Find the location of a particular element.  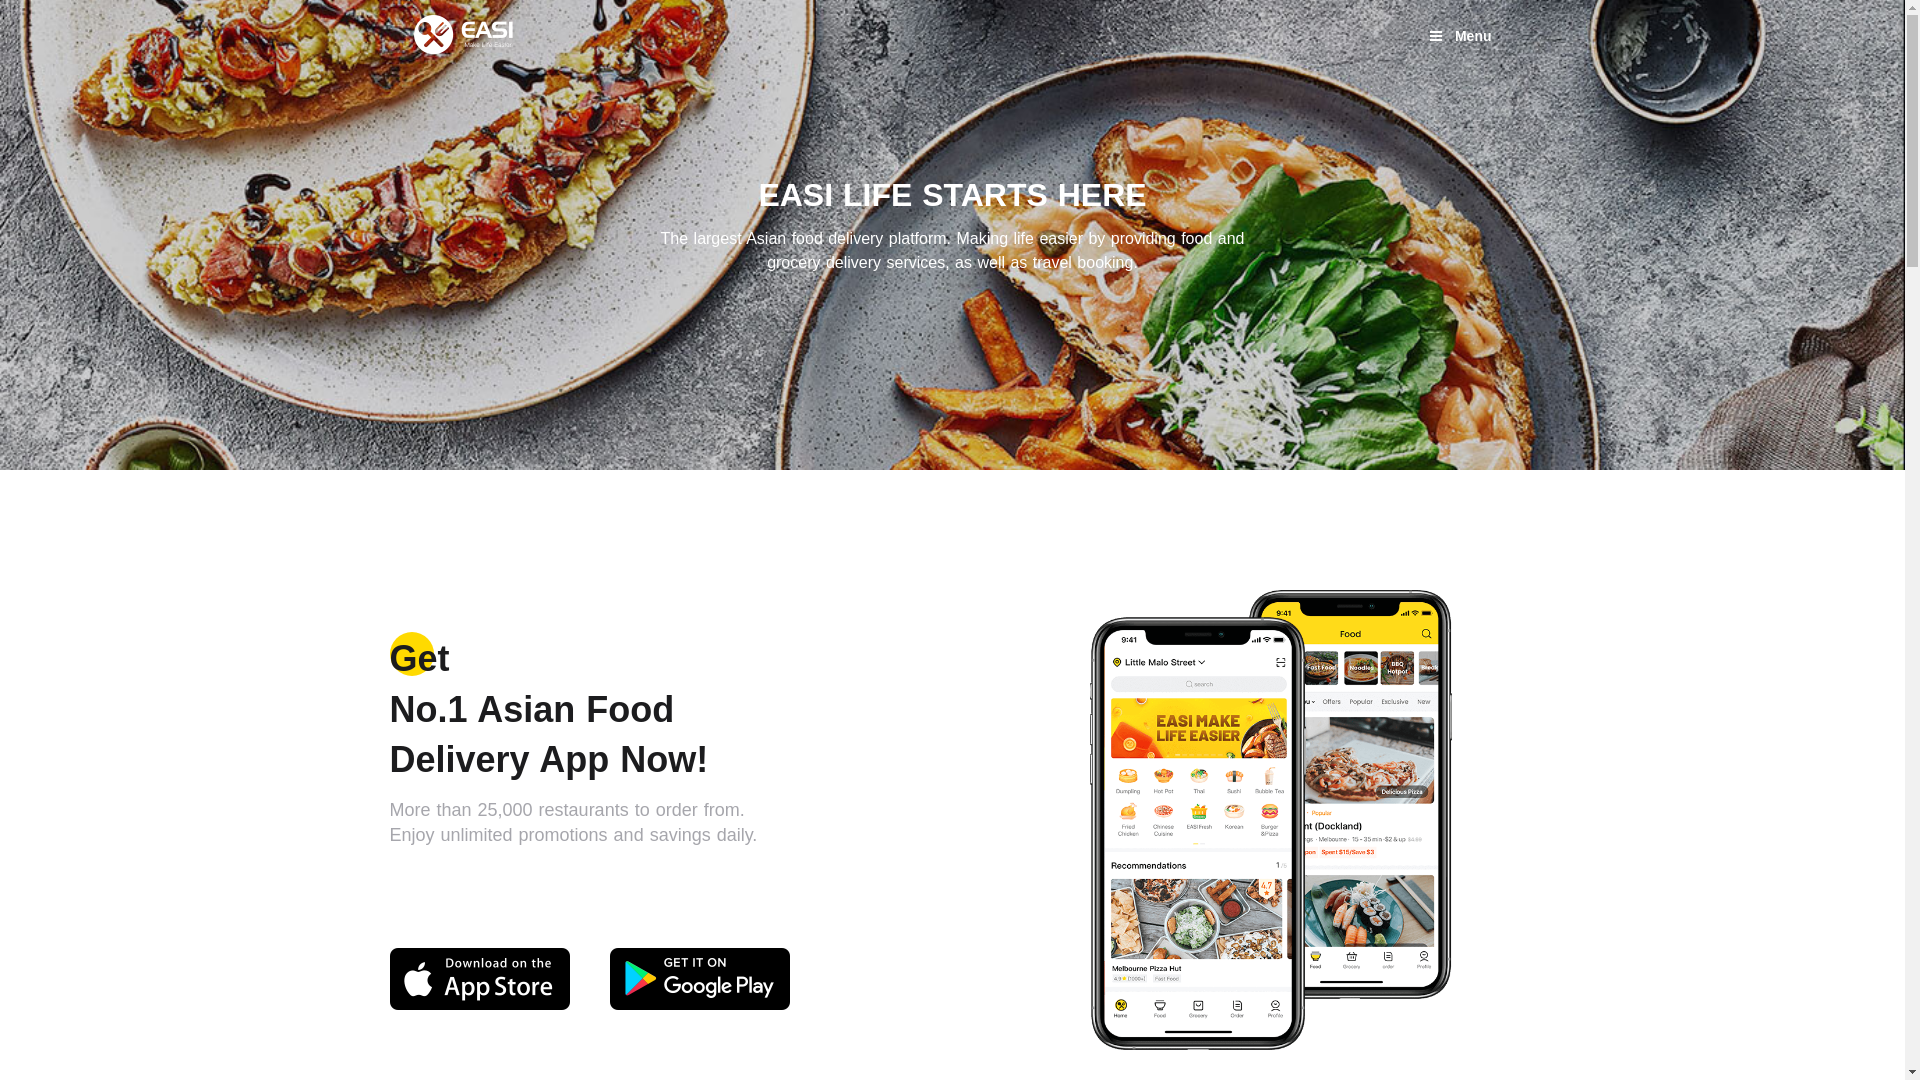

EASI is located at coordinates (464, 35).